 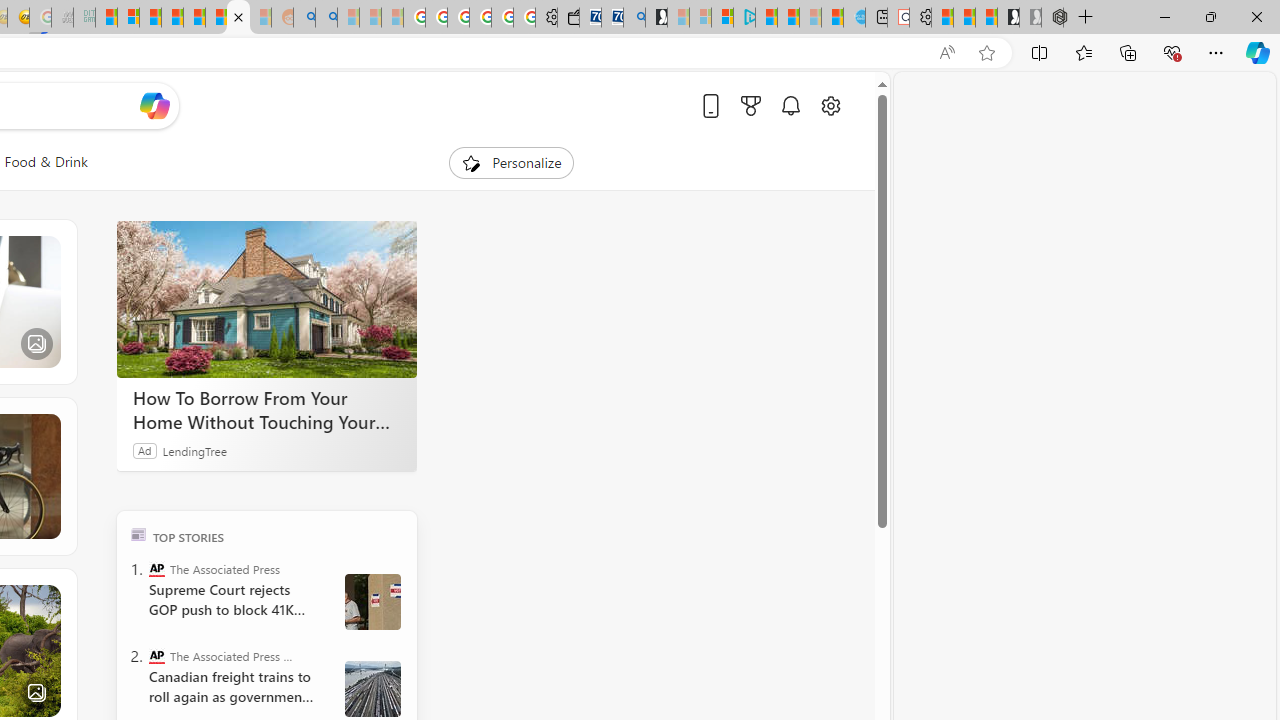 What do you see at coordinates (155, 106) in the screenshot?
I see `Open Copilot` at bounding box center [155, 106].